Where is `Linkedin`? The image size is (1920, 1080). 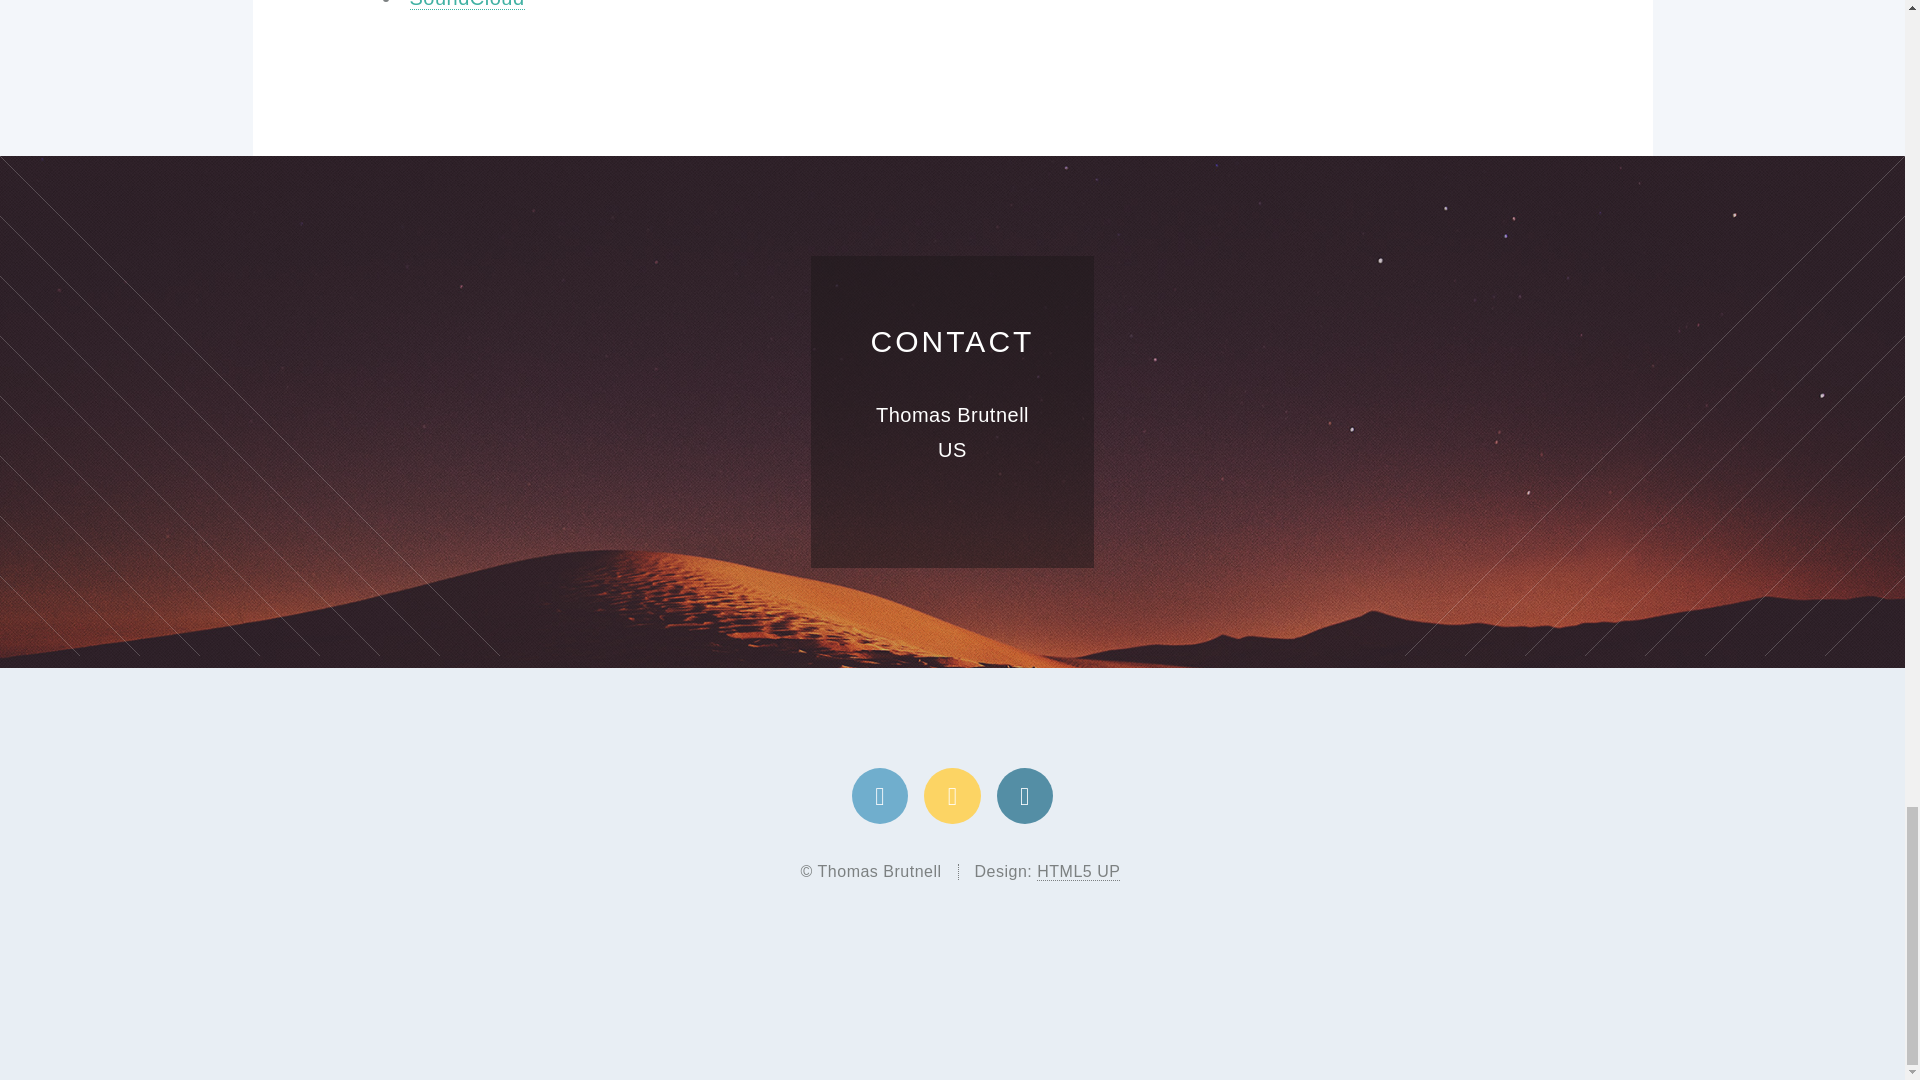
Linkedin is located at coordinates (1024, 796).